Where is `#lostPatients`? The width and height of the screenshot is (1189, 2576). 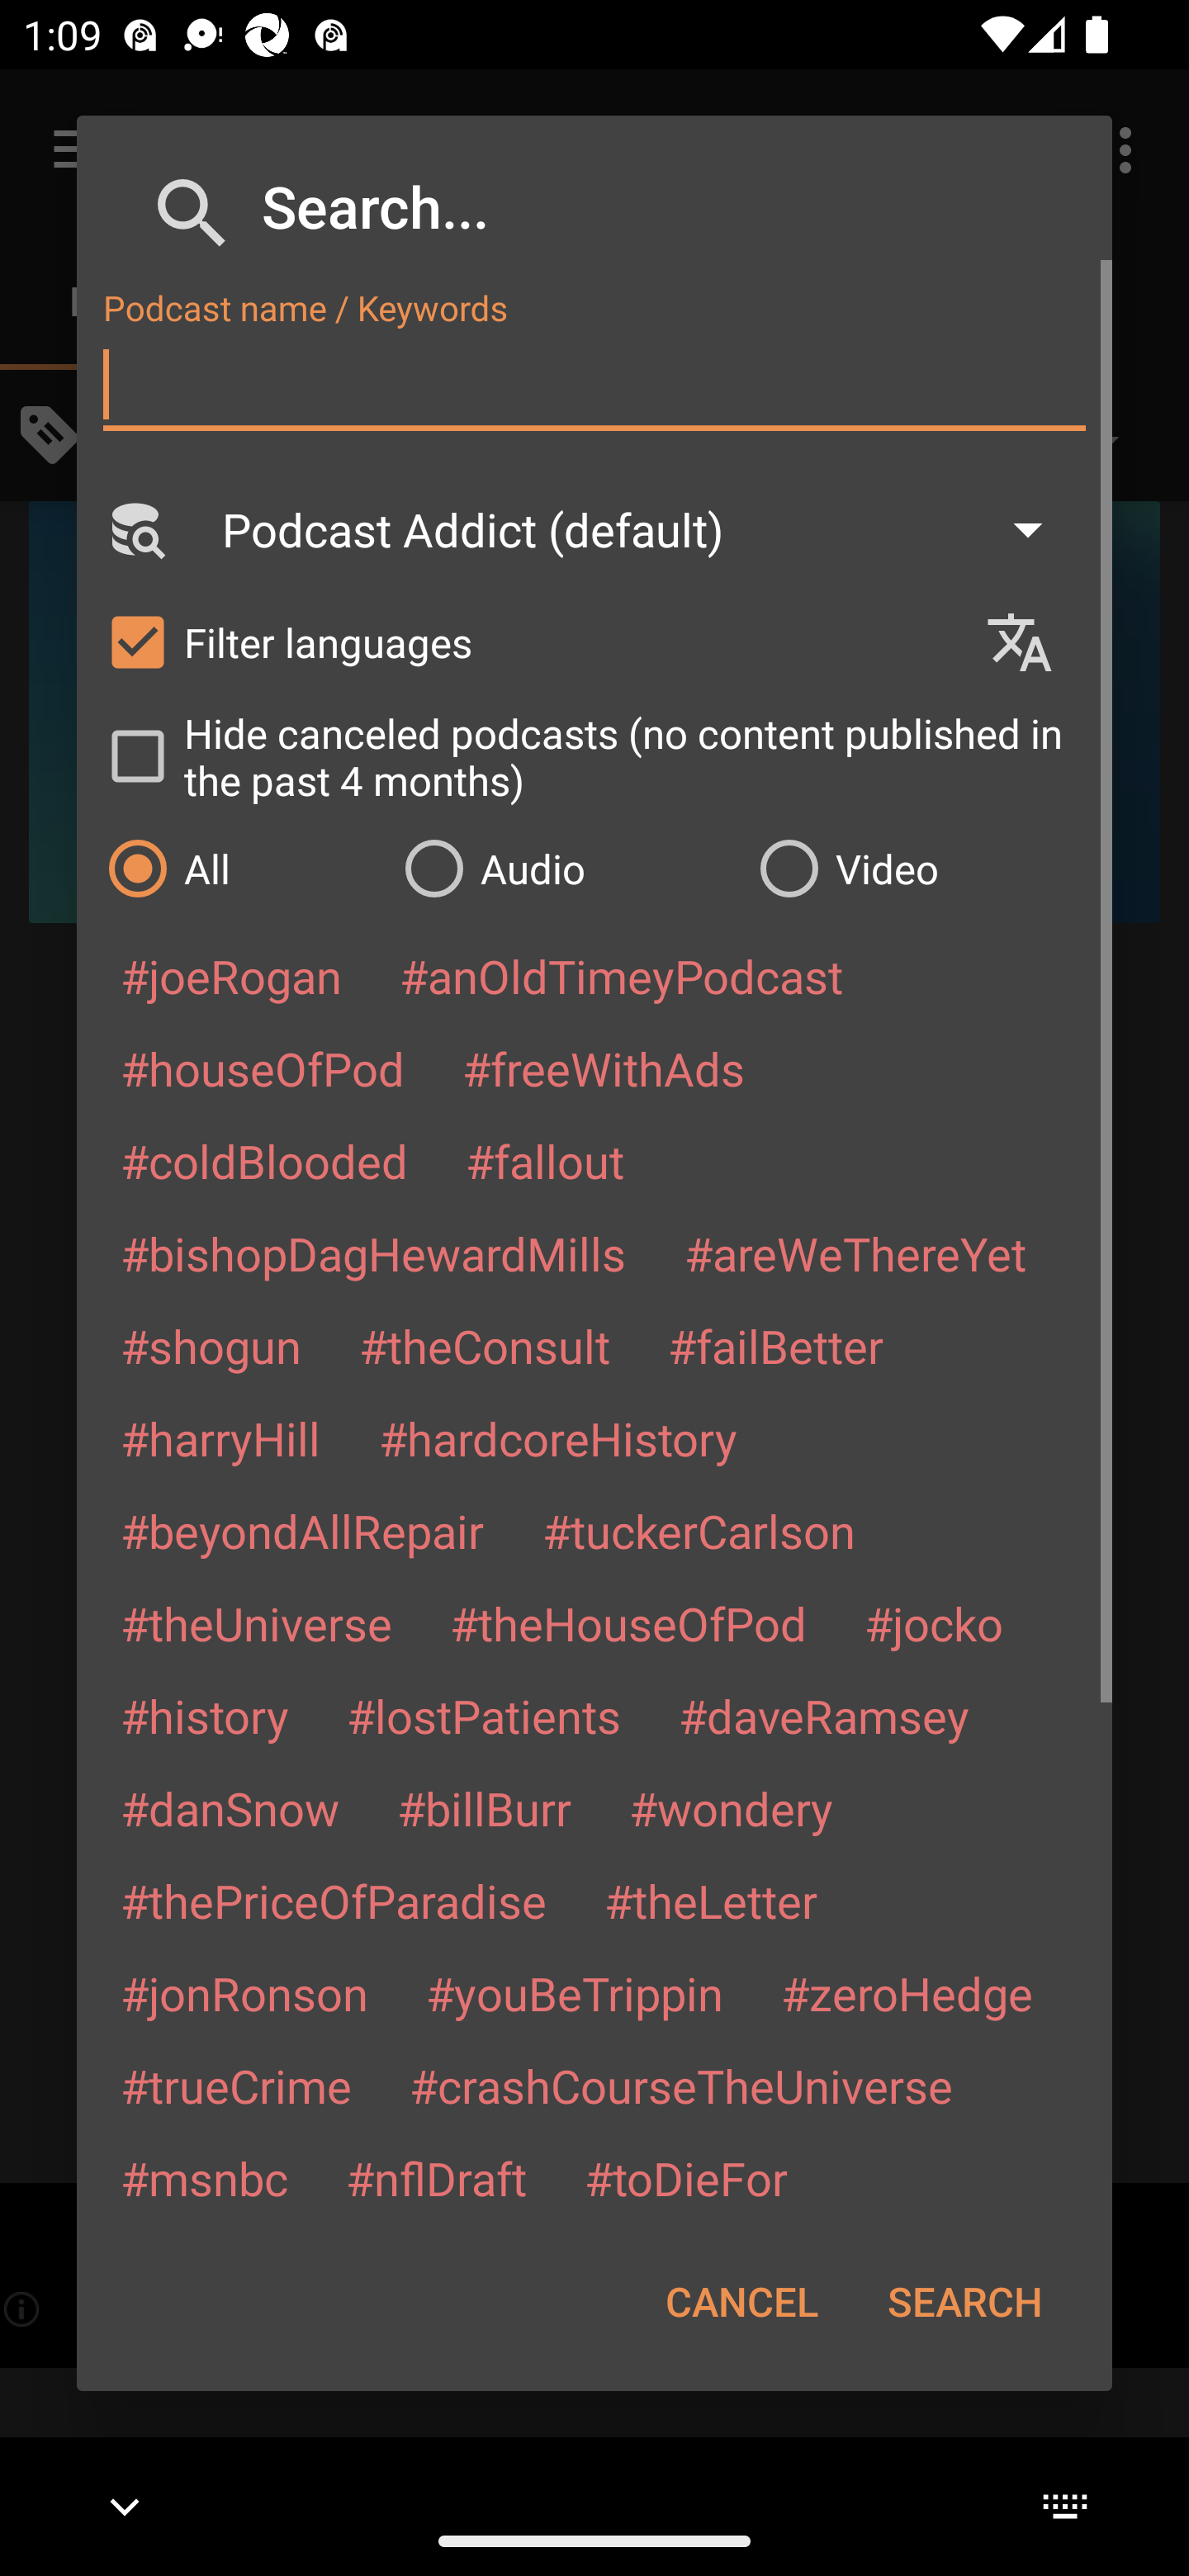
#lostPatients is located at coordinates (484, 1716).